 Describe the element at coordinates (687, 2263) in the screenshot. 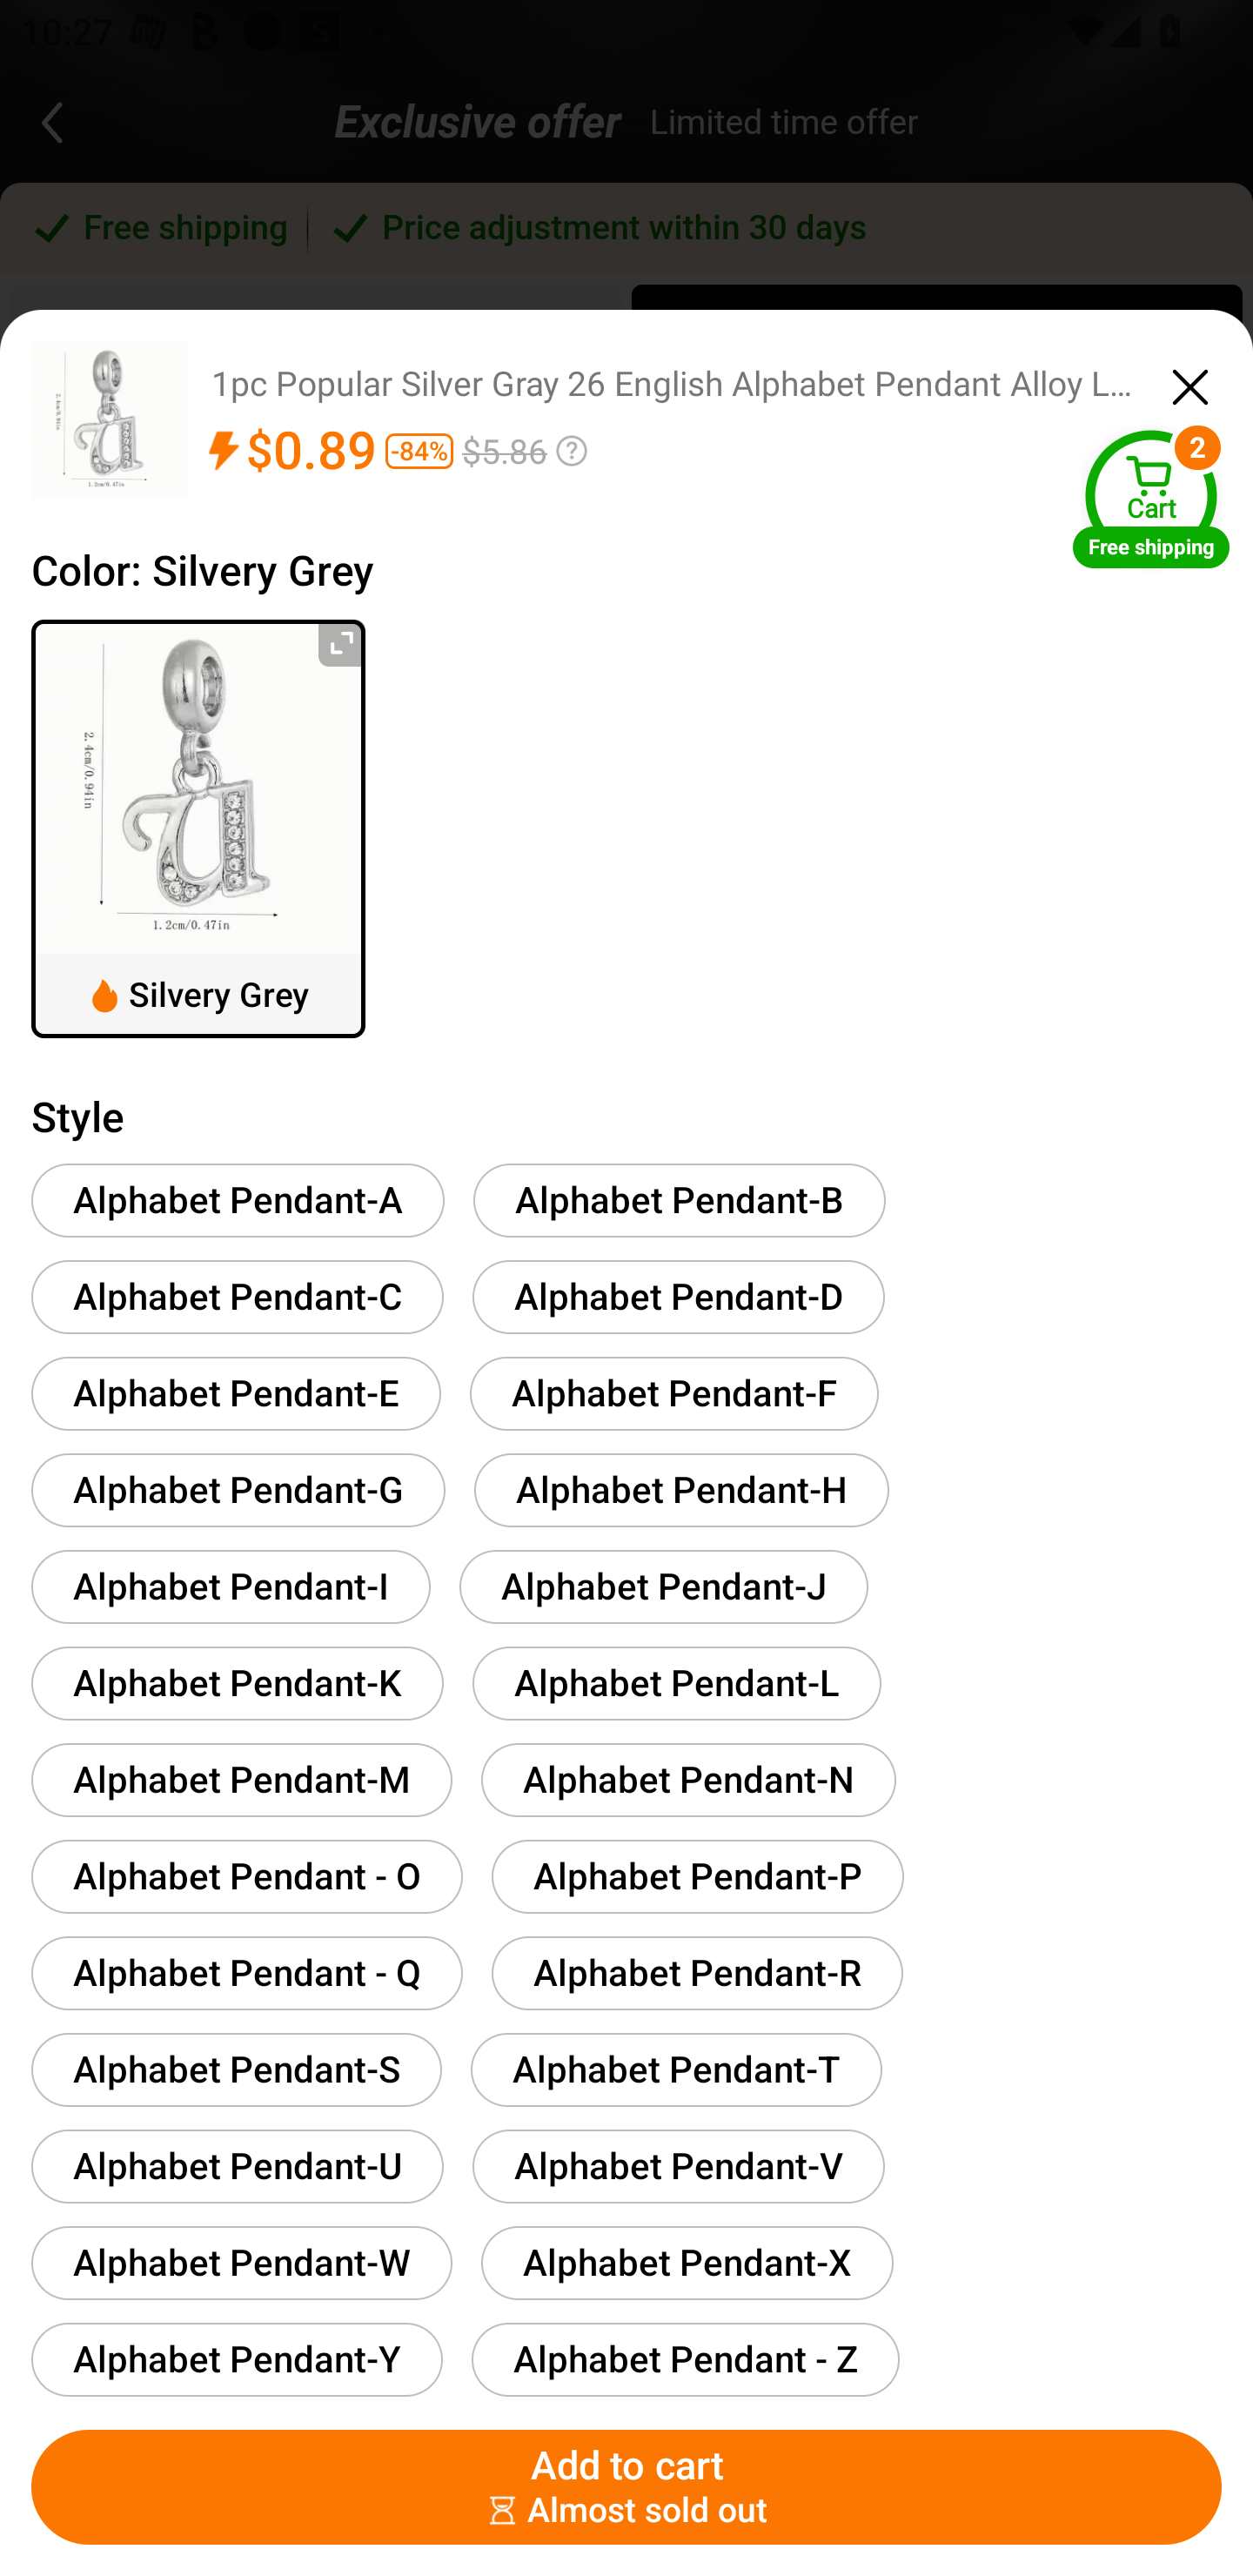

I see ` Alphabet Pendant-X` at that location.